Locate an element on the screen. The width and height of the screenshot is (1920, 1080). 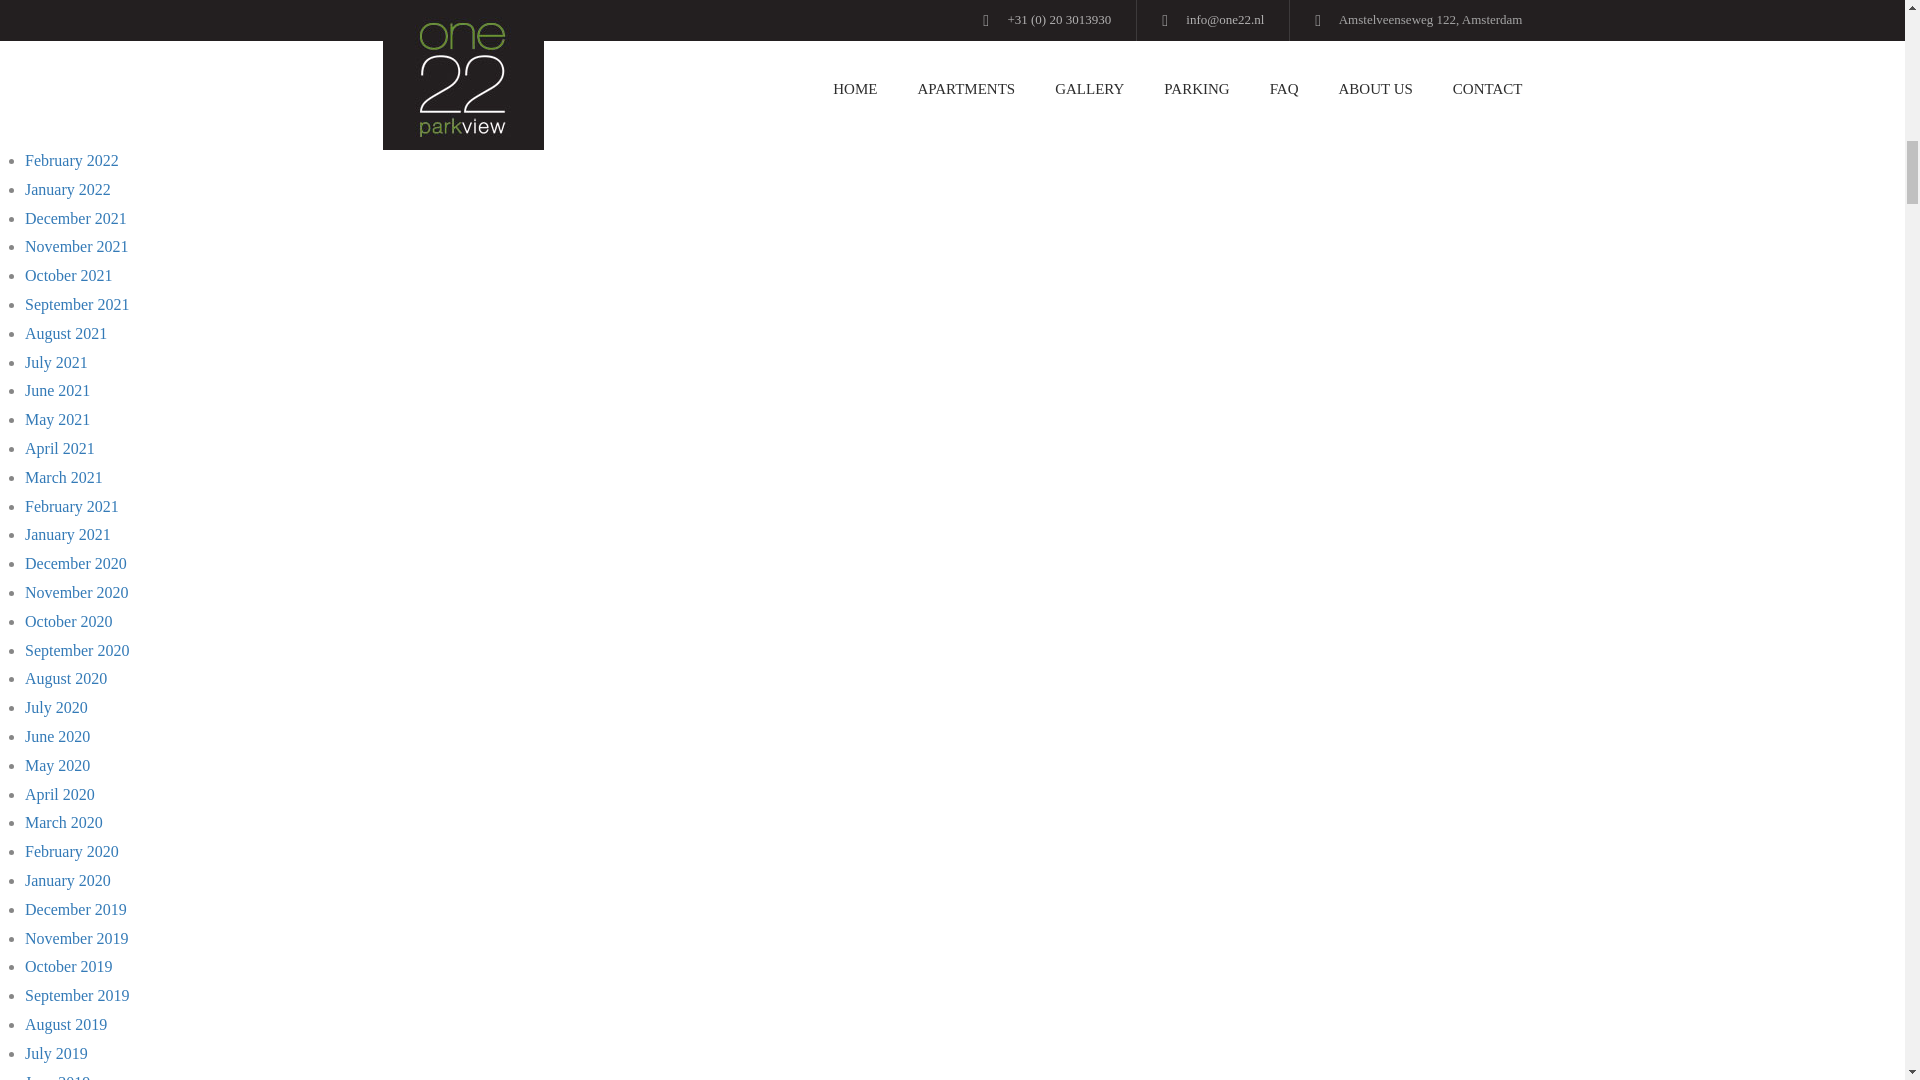
February 2022 is located at coordinates (72, 160).